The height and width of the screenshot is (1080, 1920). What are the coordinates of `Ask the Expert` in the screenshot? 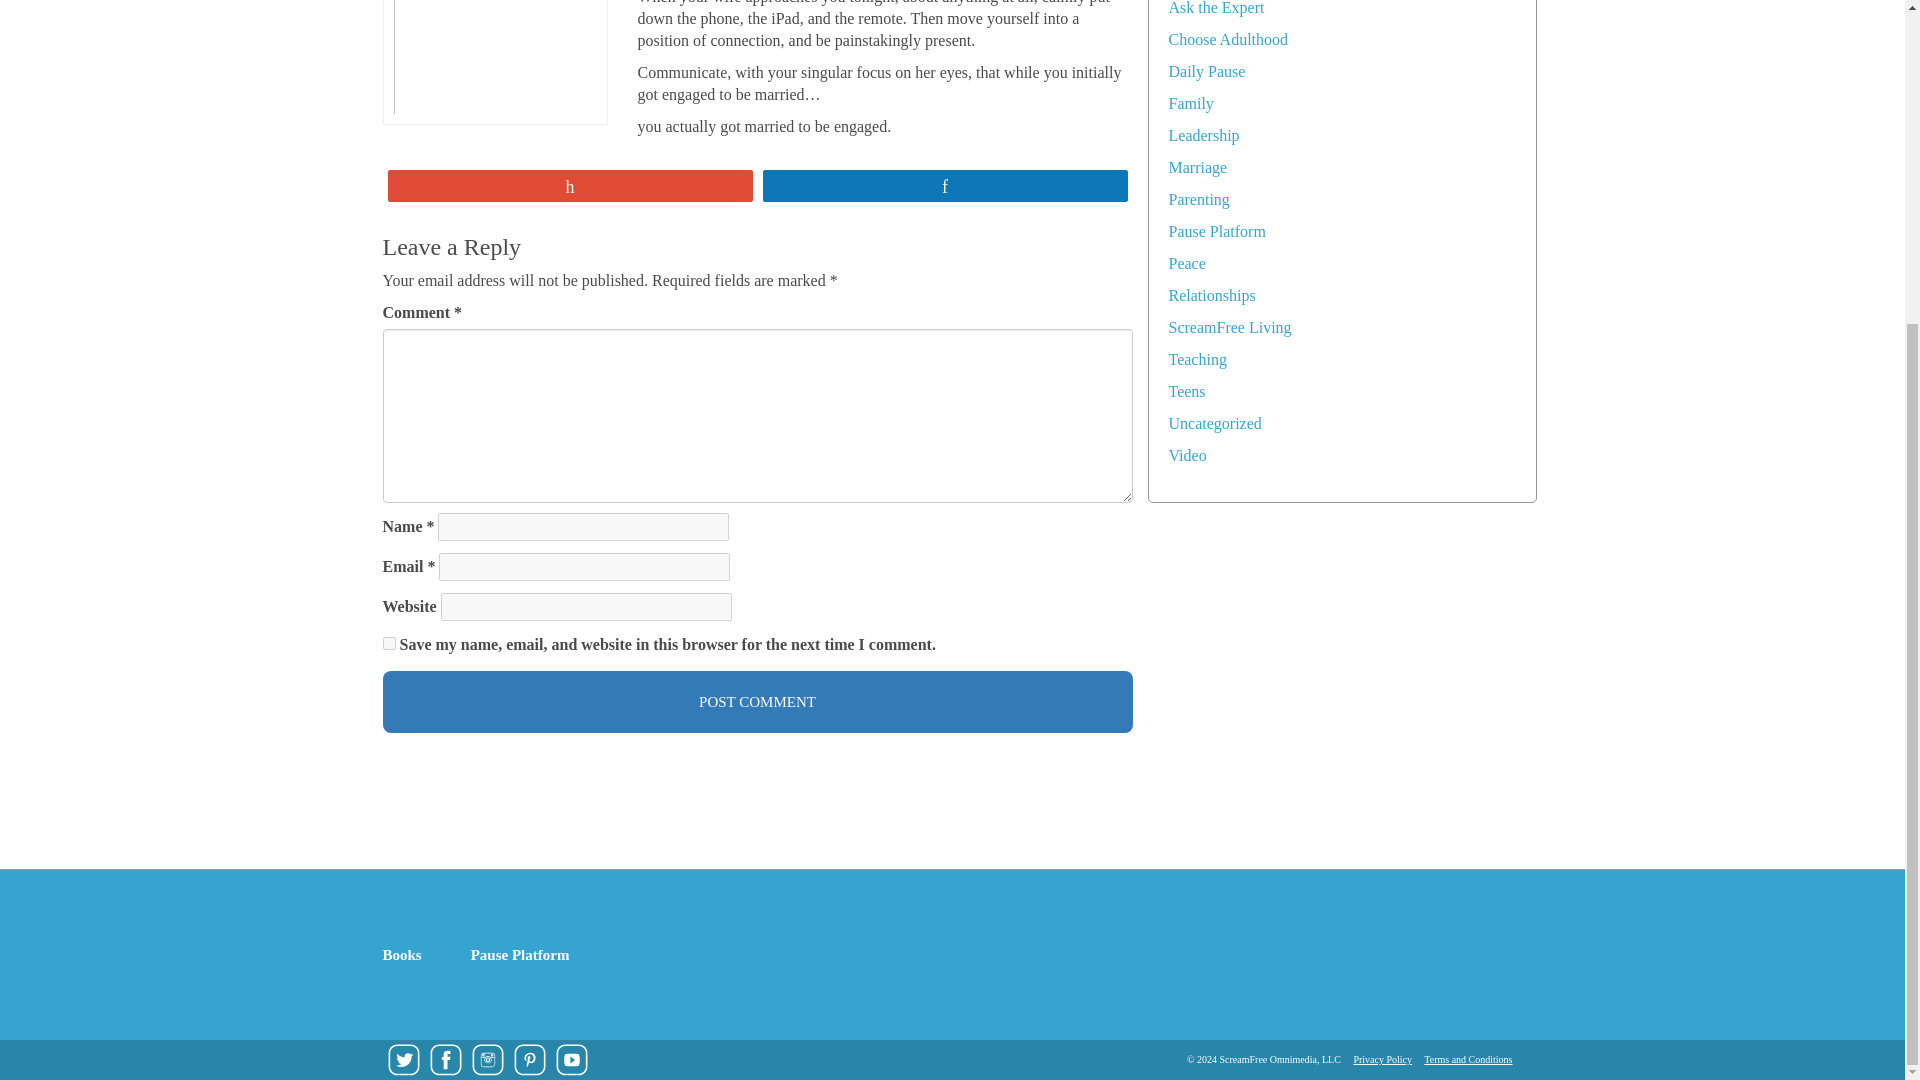 It's located at (1215, 8).